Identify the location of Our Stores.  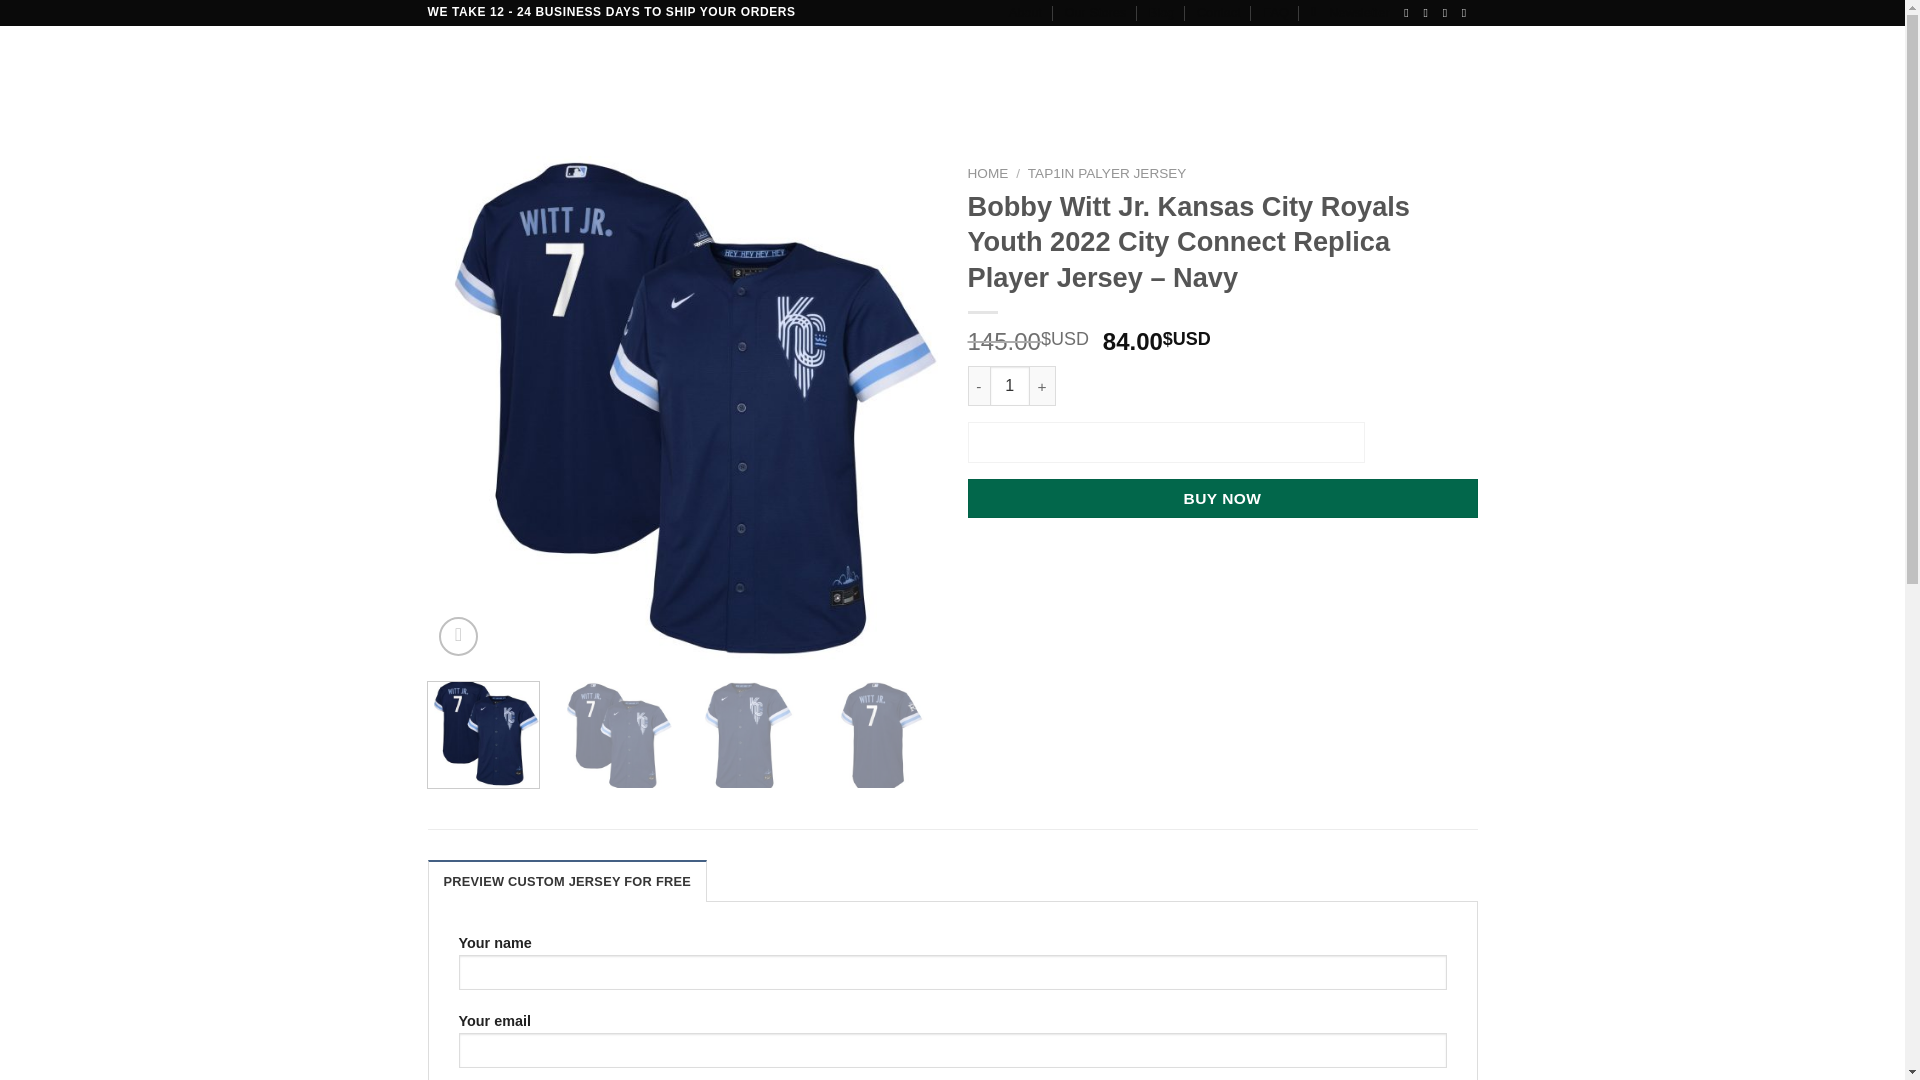
(1096, 12).